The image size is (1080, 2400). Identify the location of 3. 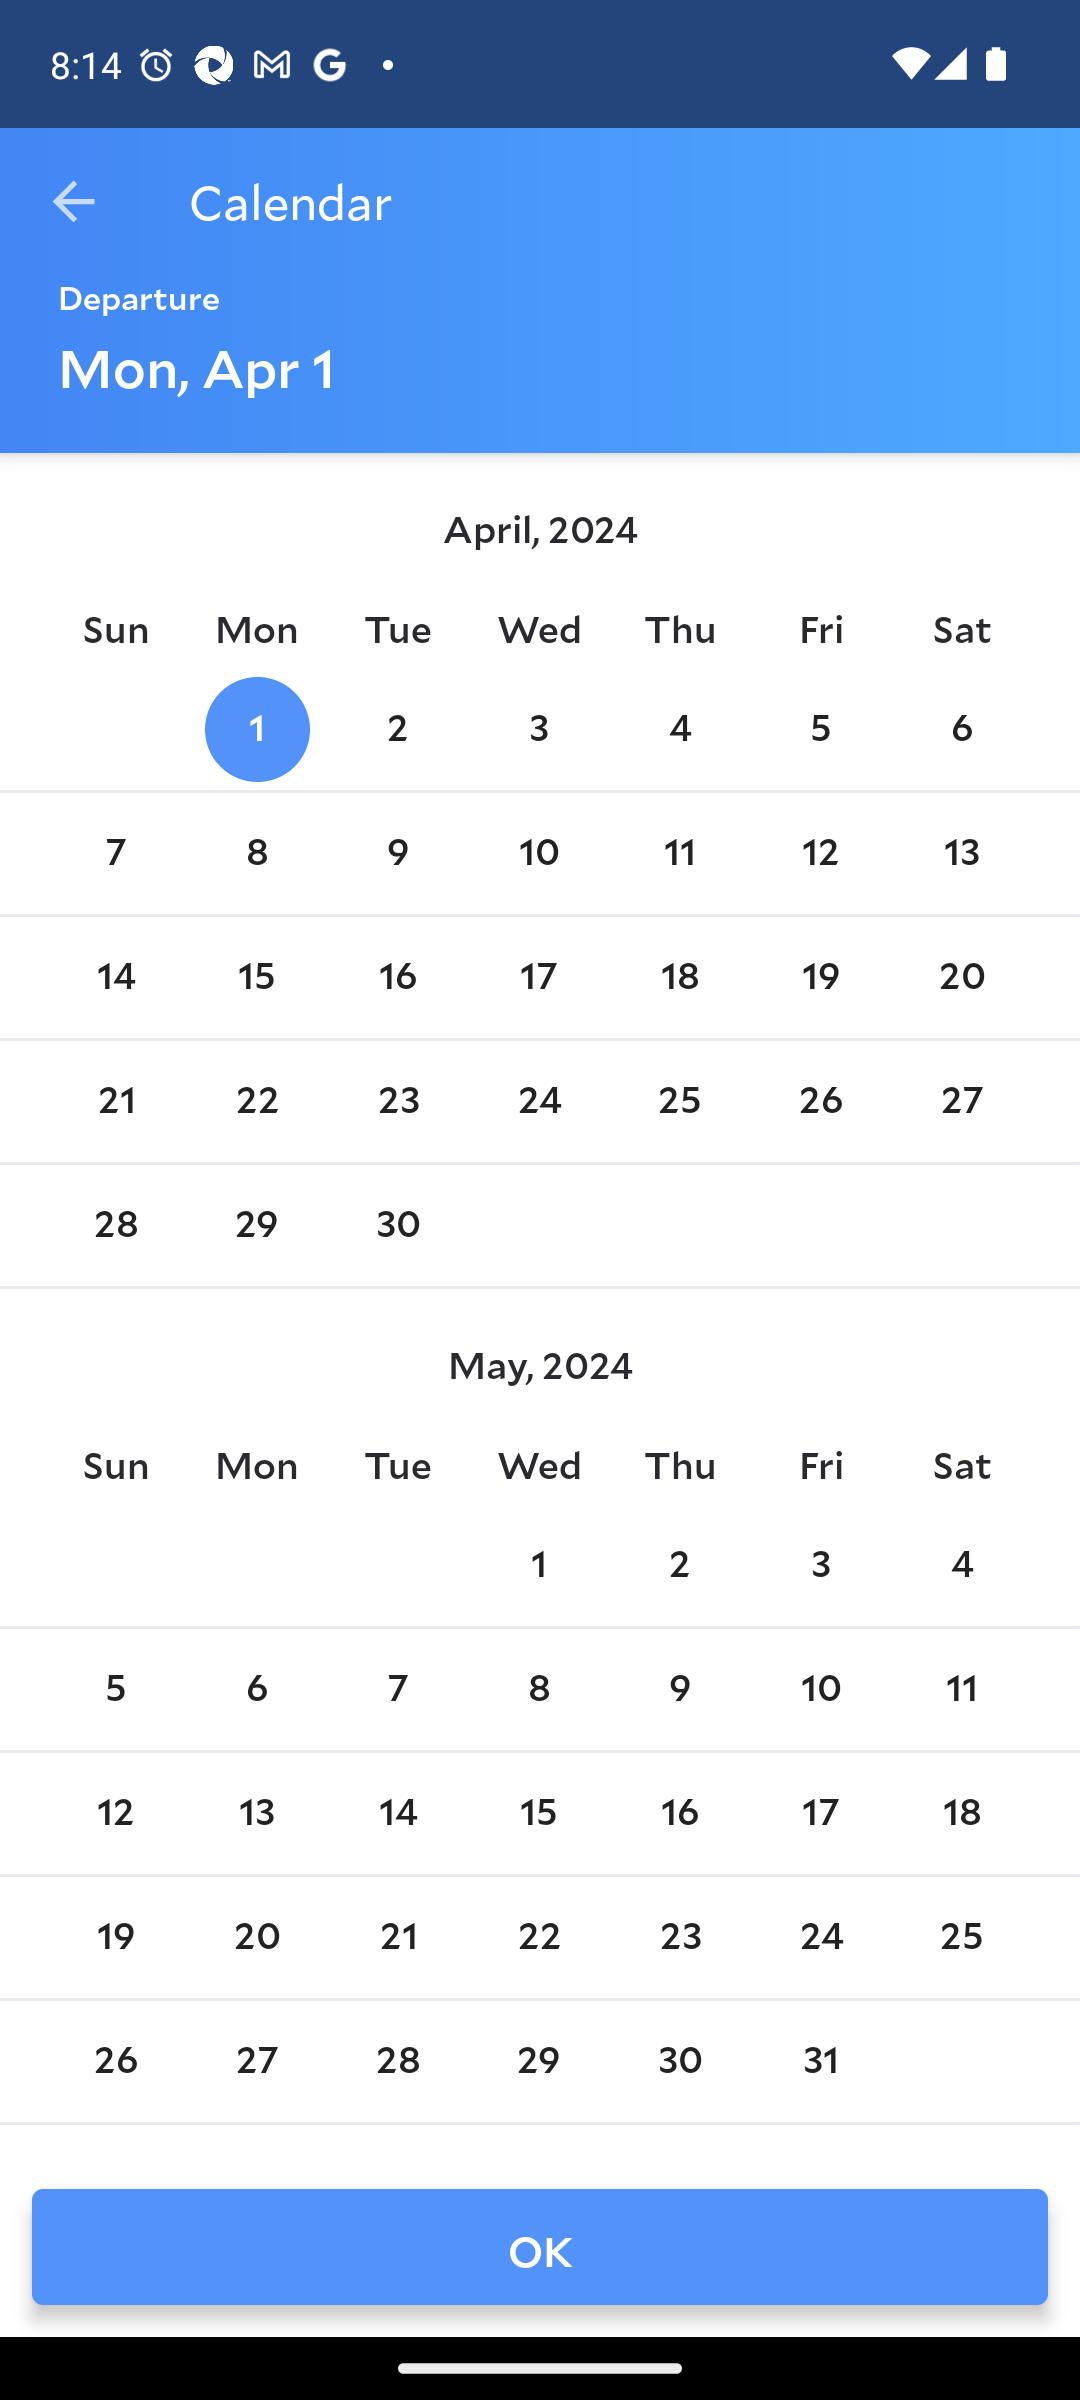
(539, 729).